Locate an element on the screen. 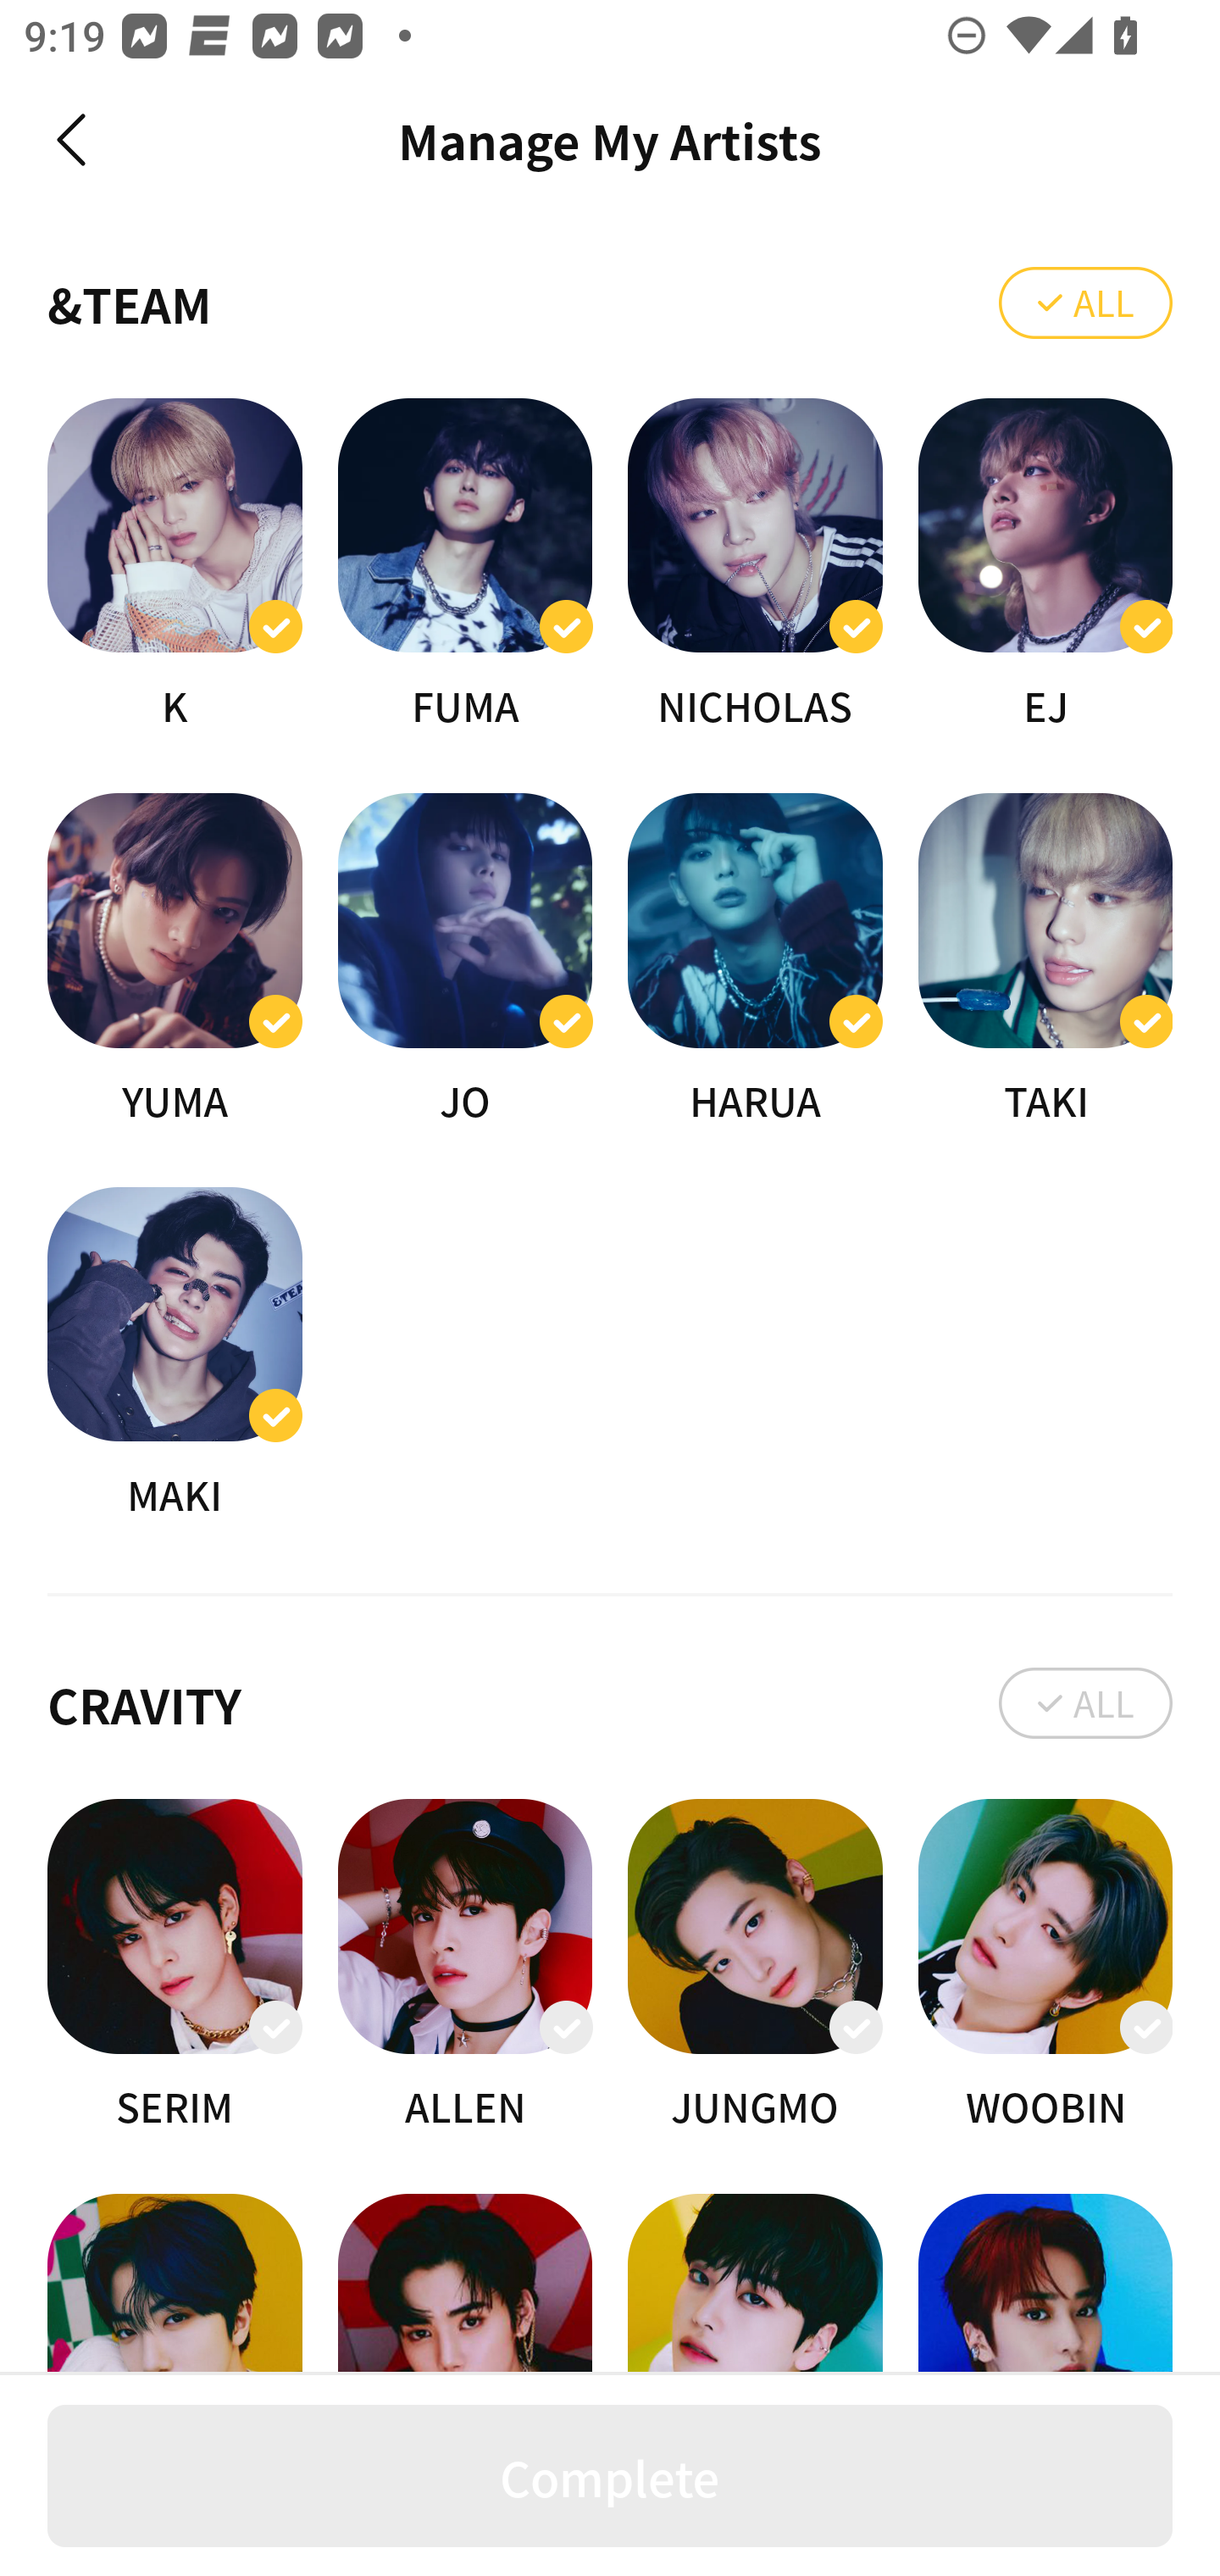  MAKI is located at coordinates (175, 1354).